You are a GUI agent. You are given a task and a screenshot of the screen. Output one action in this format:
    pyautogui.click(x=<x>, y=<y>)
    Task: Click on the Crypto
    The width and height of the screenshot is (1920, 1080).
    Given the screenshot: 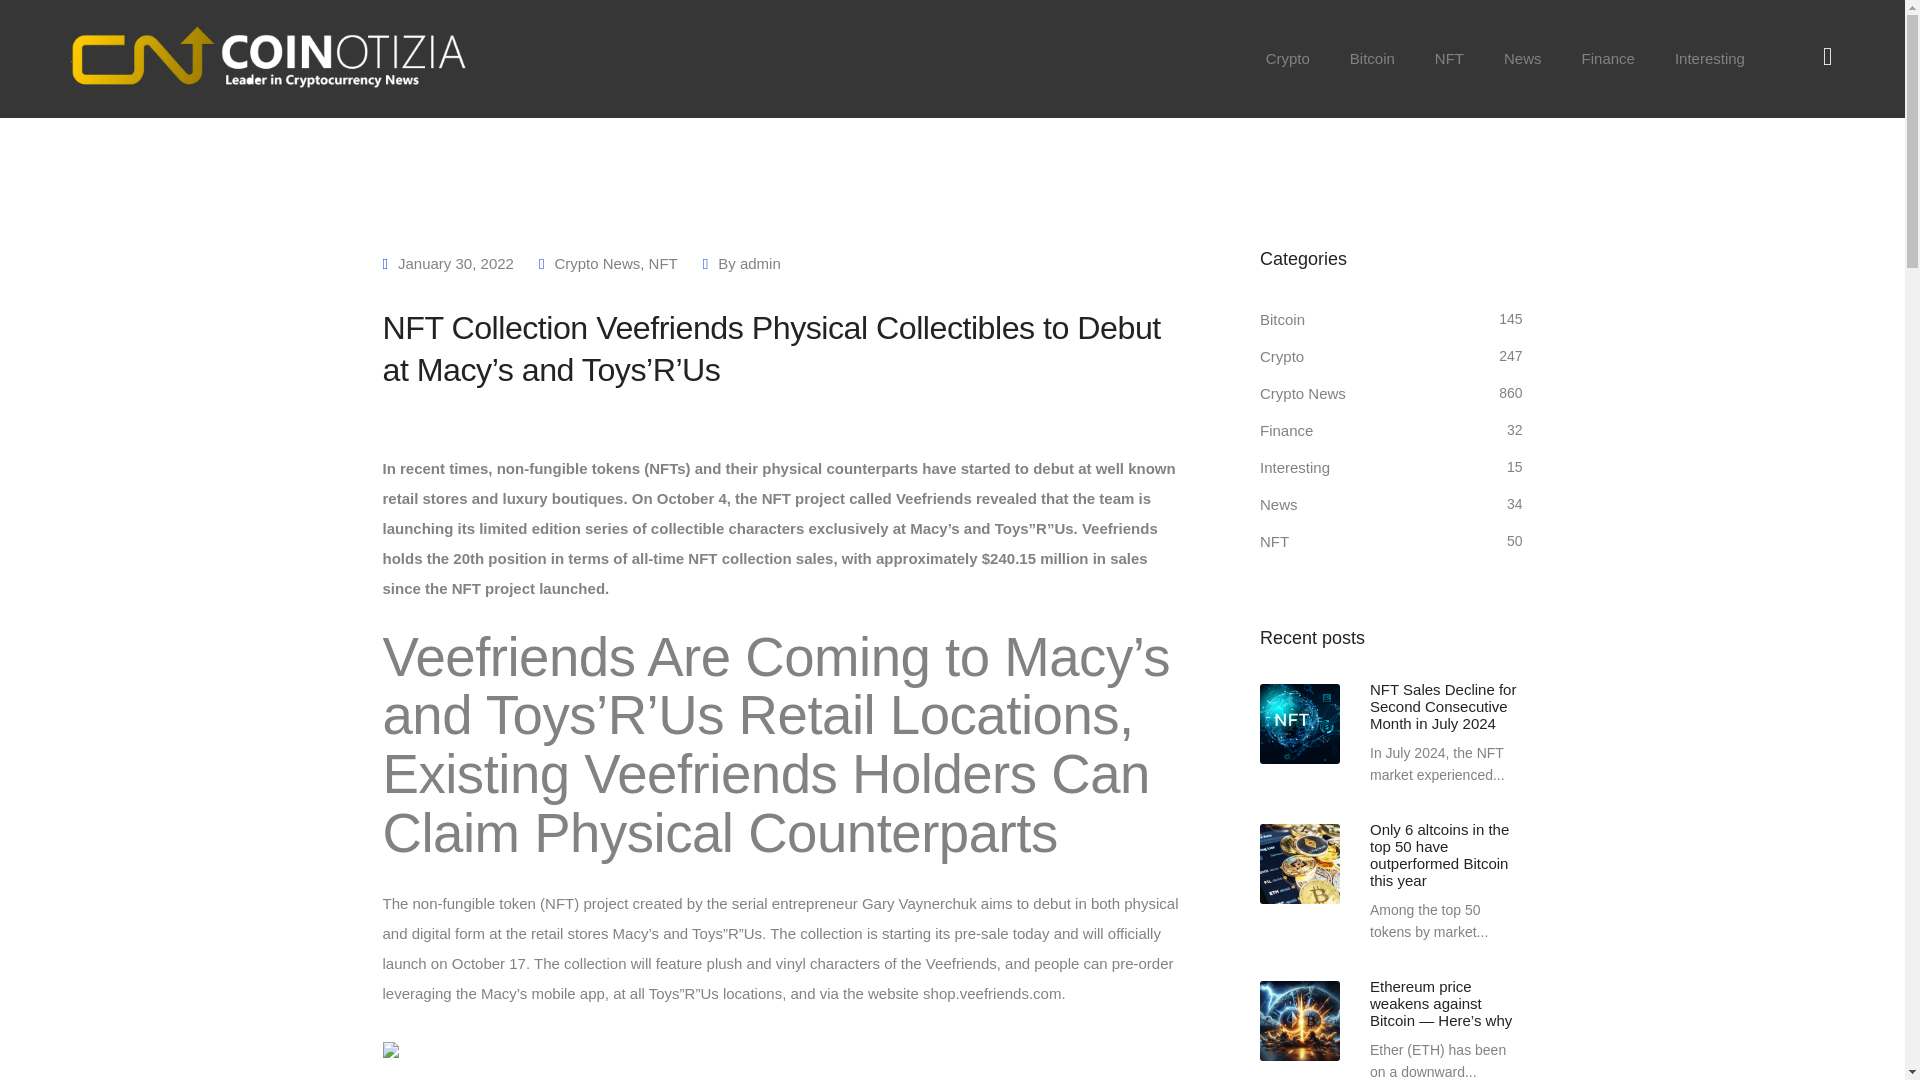 What is the action you would take?
    pyautogui.click(x=1288, y=58)
    